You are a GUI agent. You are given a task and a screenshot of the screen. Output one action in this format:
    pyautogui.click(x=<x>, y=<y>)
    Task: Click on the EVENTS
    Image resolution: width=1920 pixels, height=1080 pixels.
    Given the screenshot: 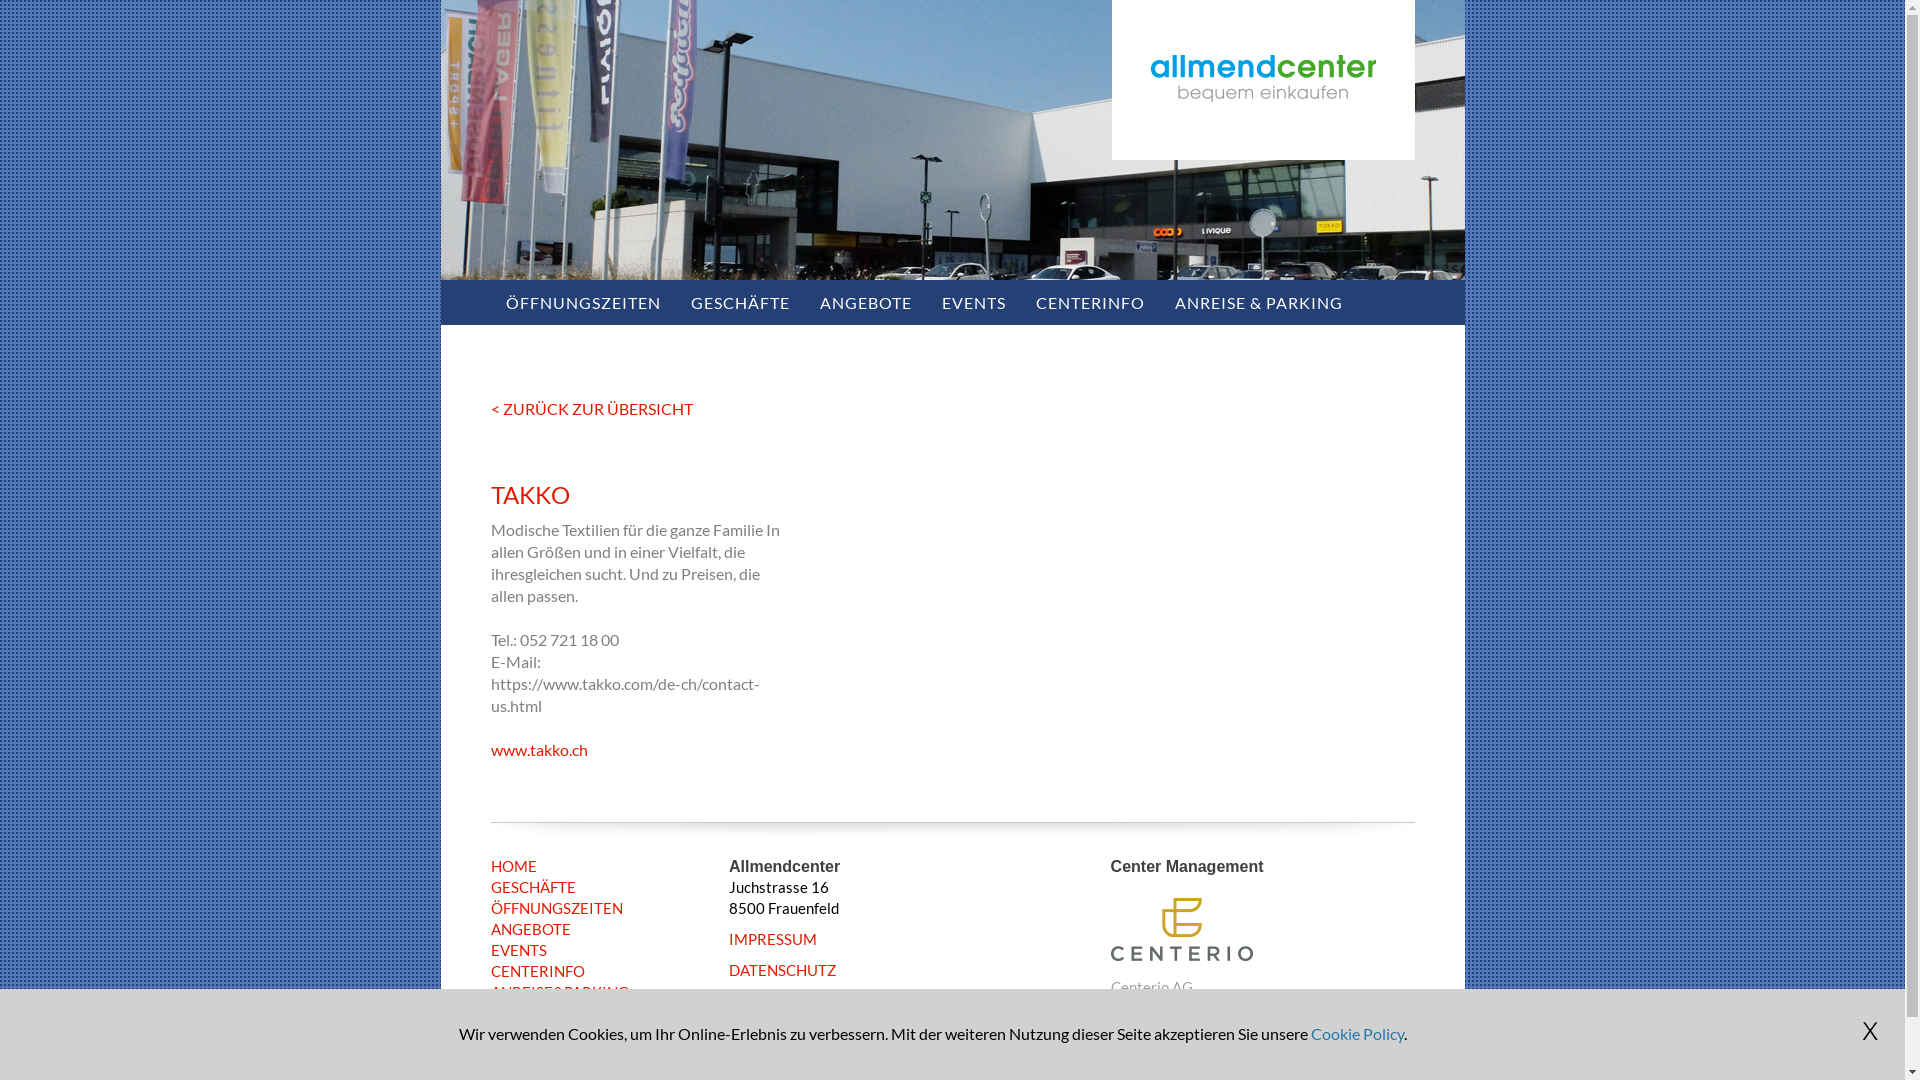 What is the action you would take?
    pyautogui.click(x=973, y=302)
    